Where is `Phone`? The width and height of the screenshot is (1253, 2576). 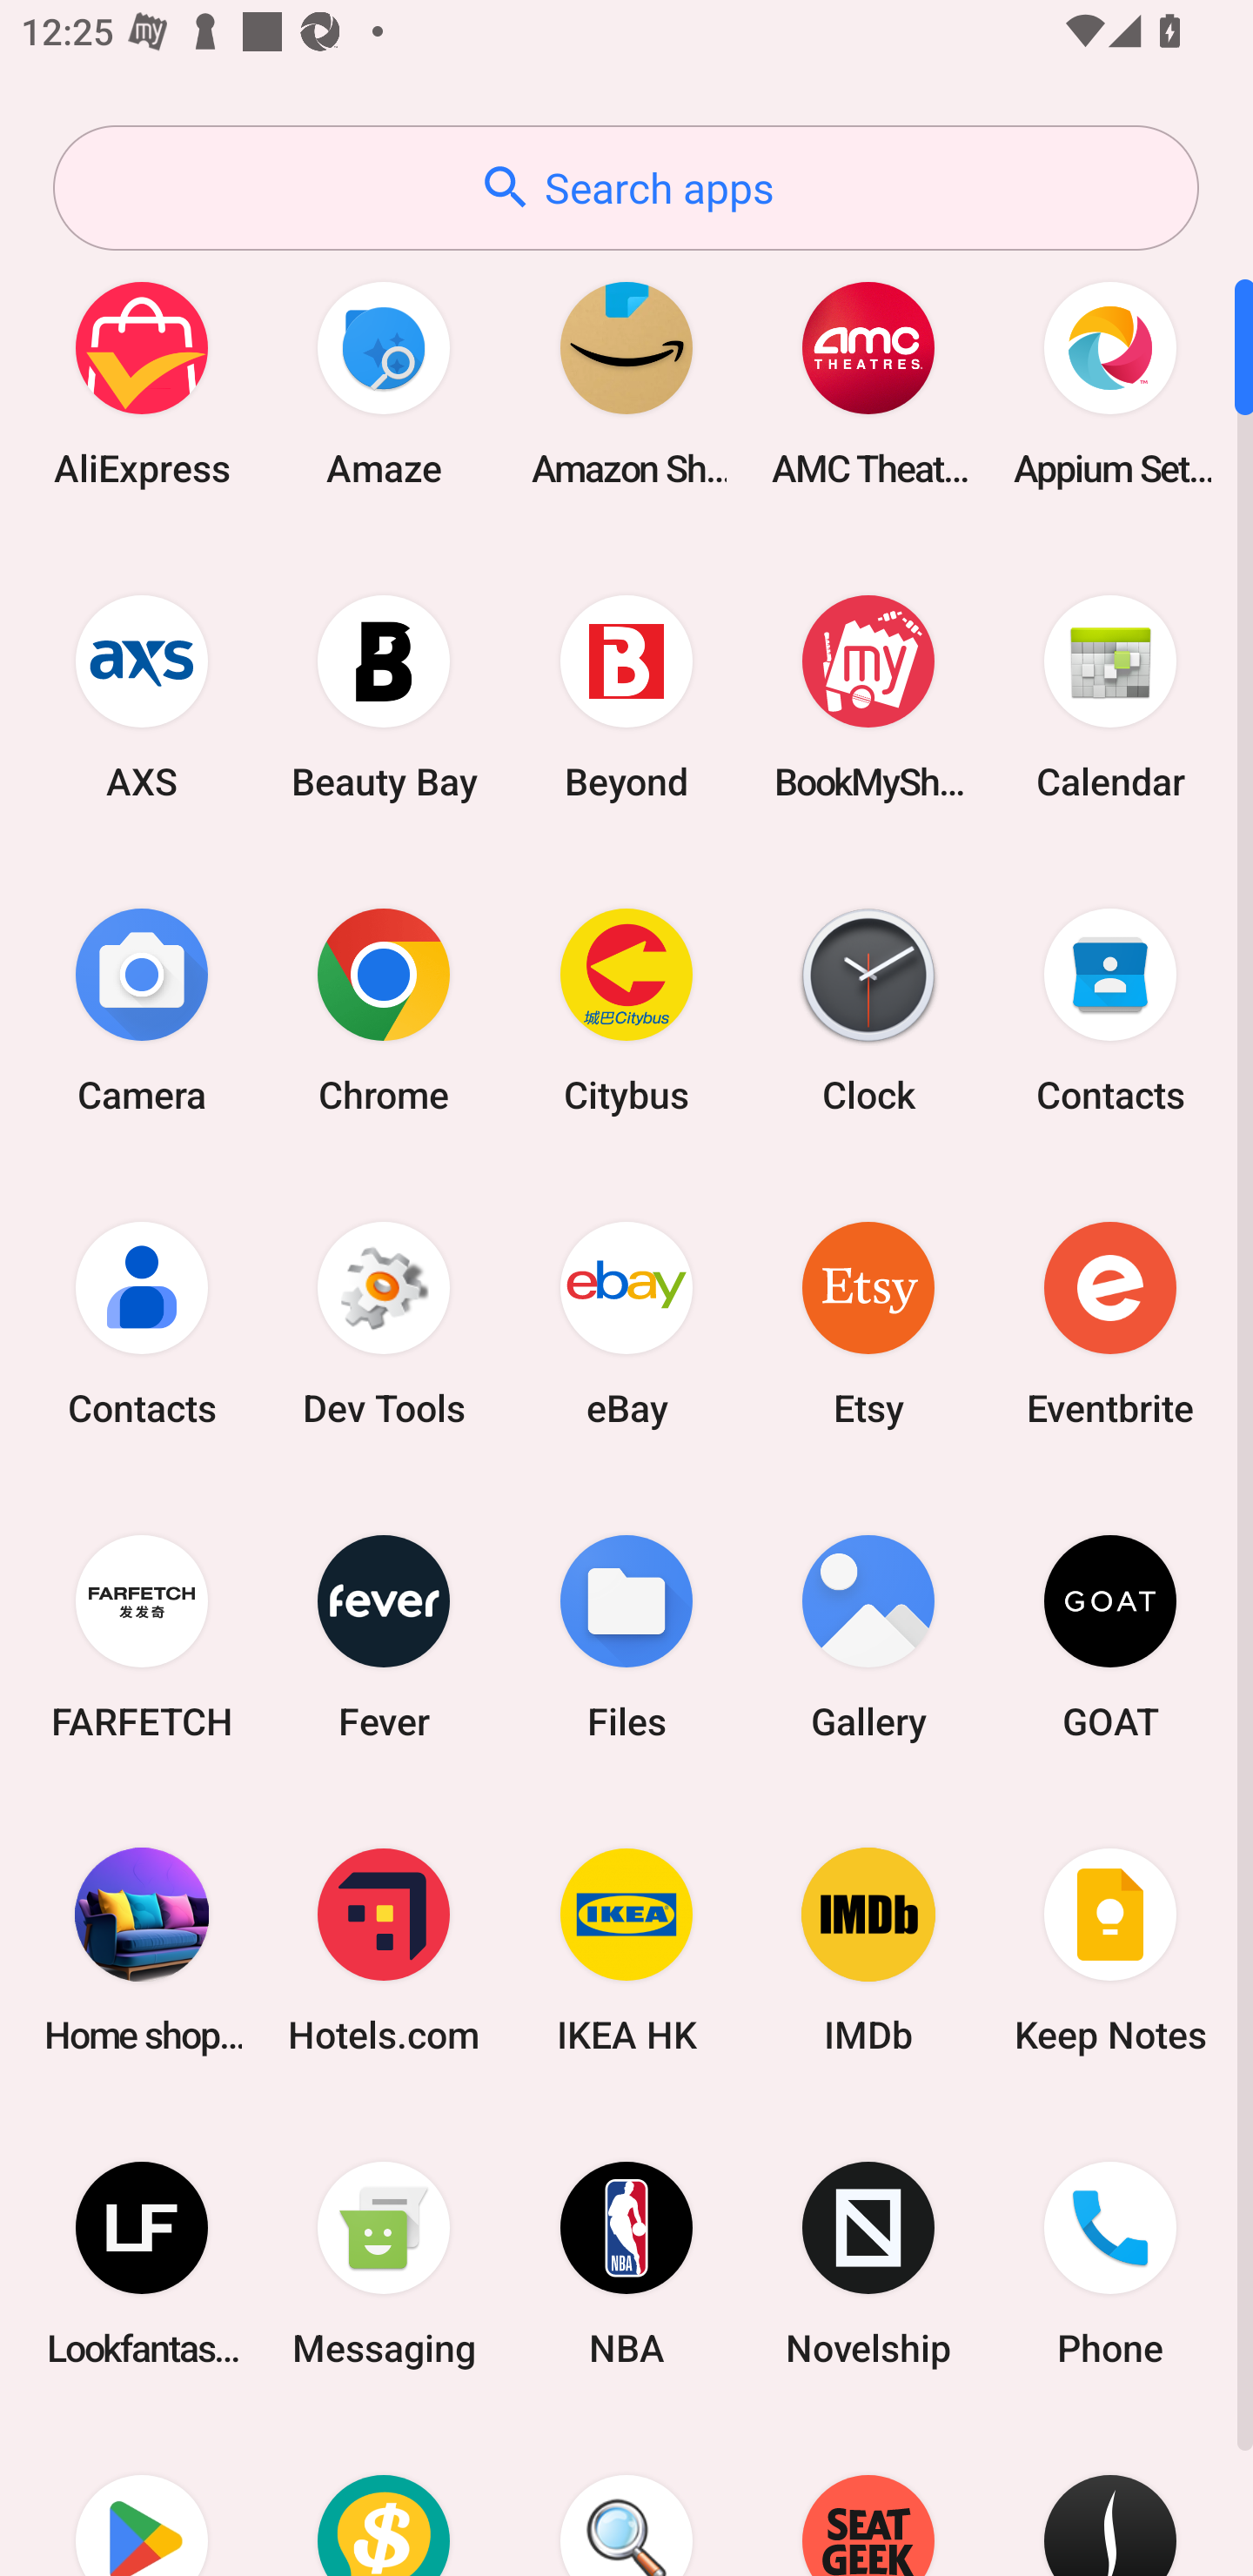 Phone is located at coordinates (1110, 2264).